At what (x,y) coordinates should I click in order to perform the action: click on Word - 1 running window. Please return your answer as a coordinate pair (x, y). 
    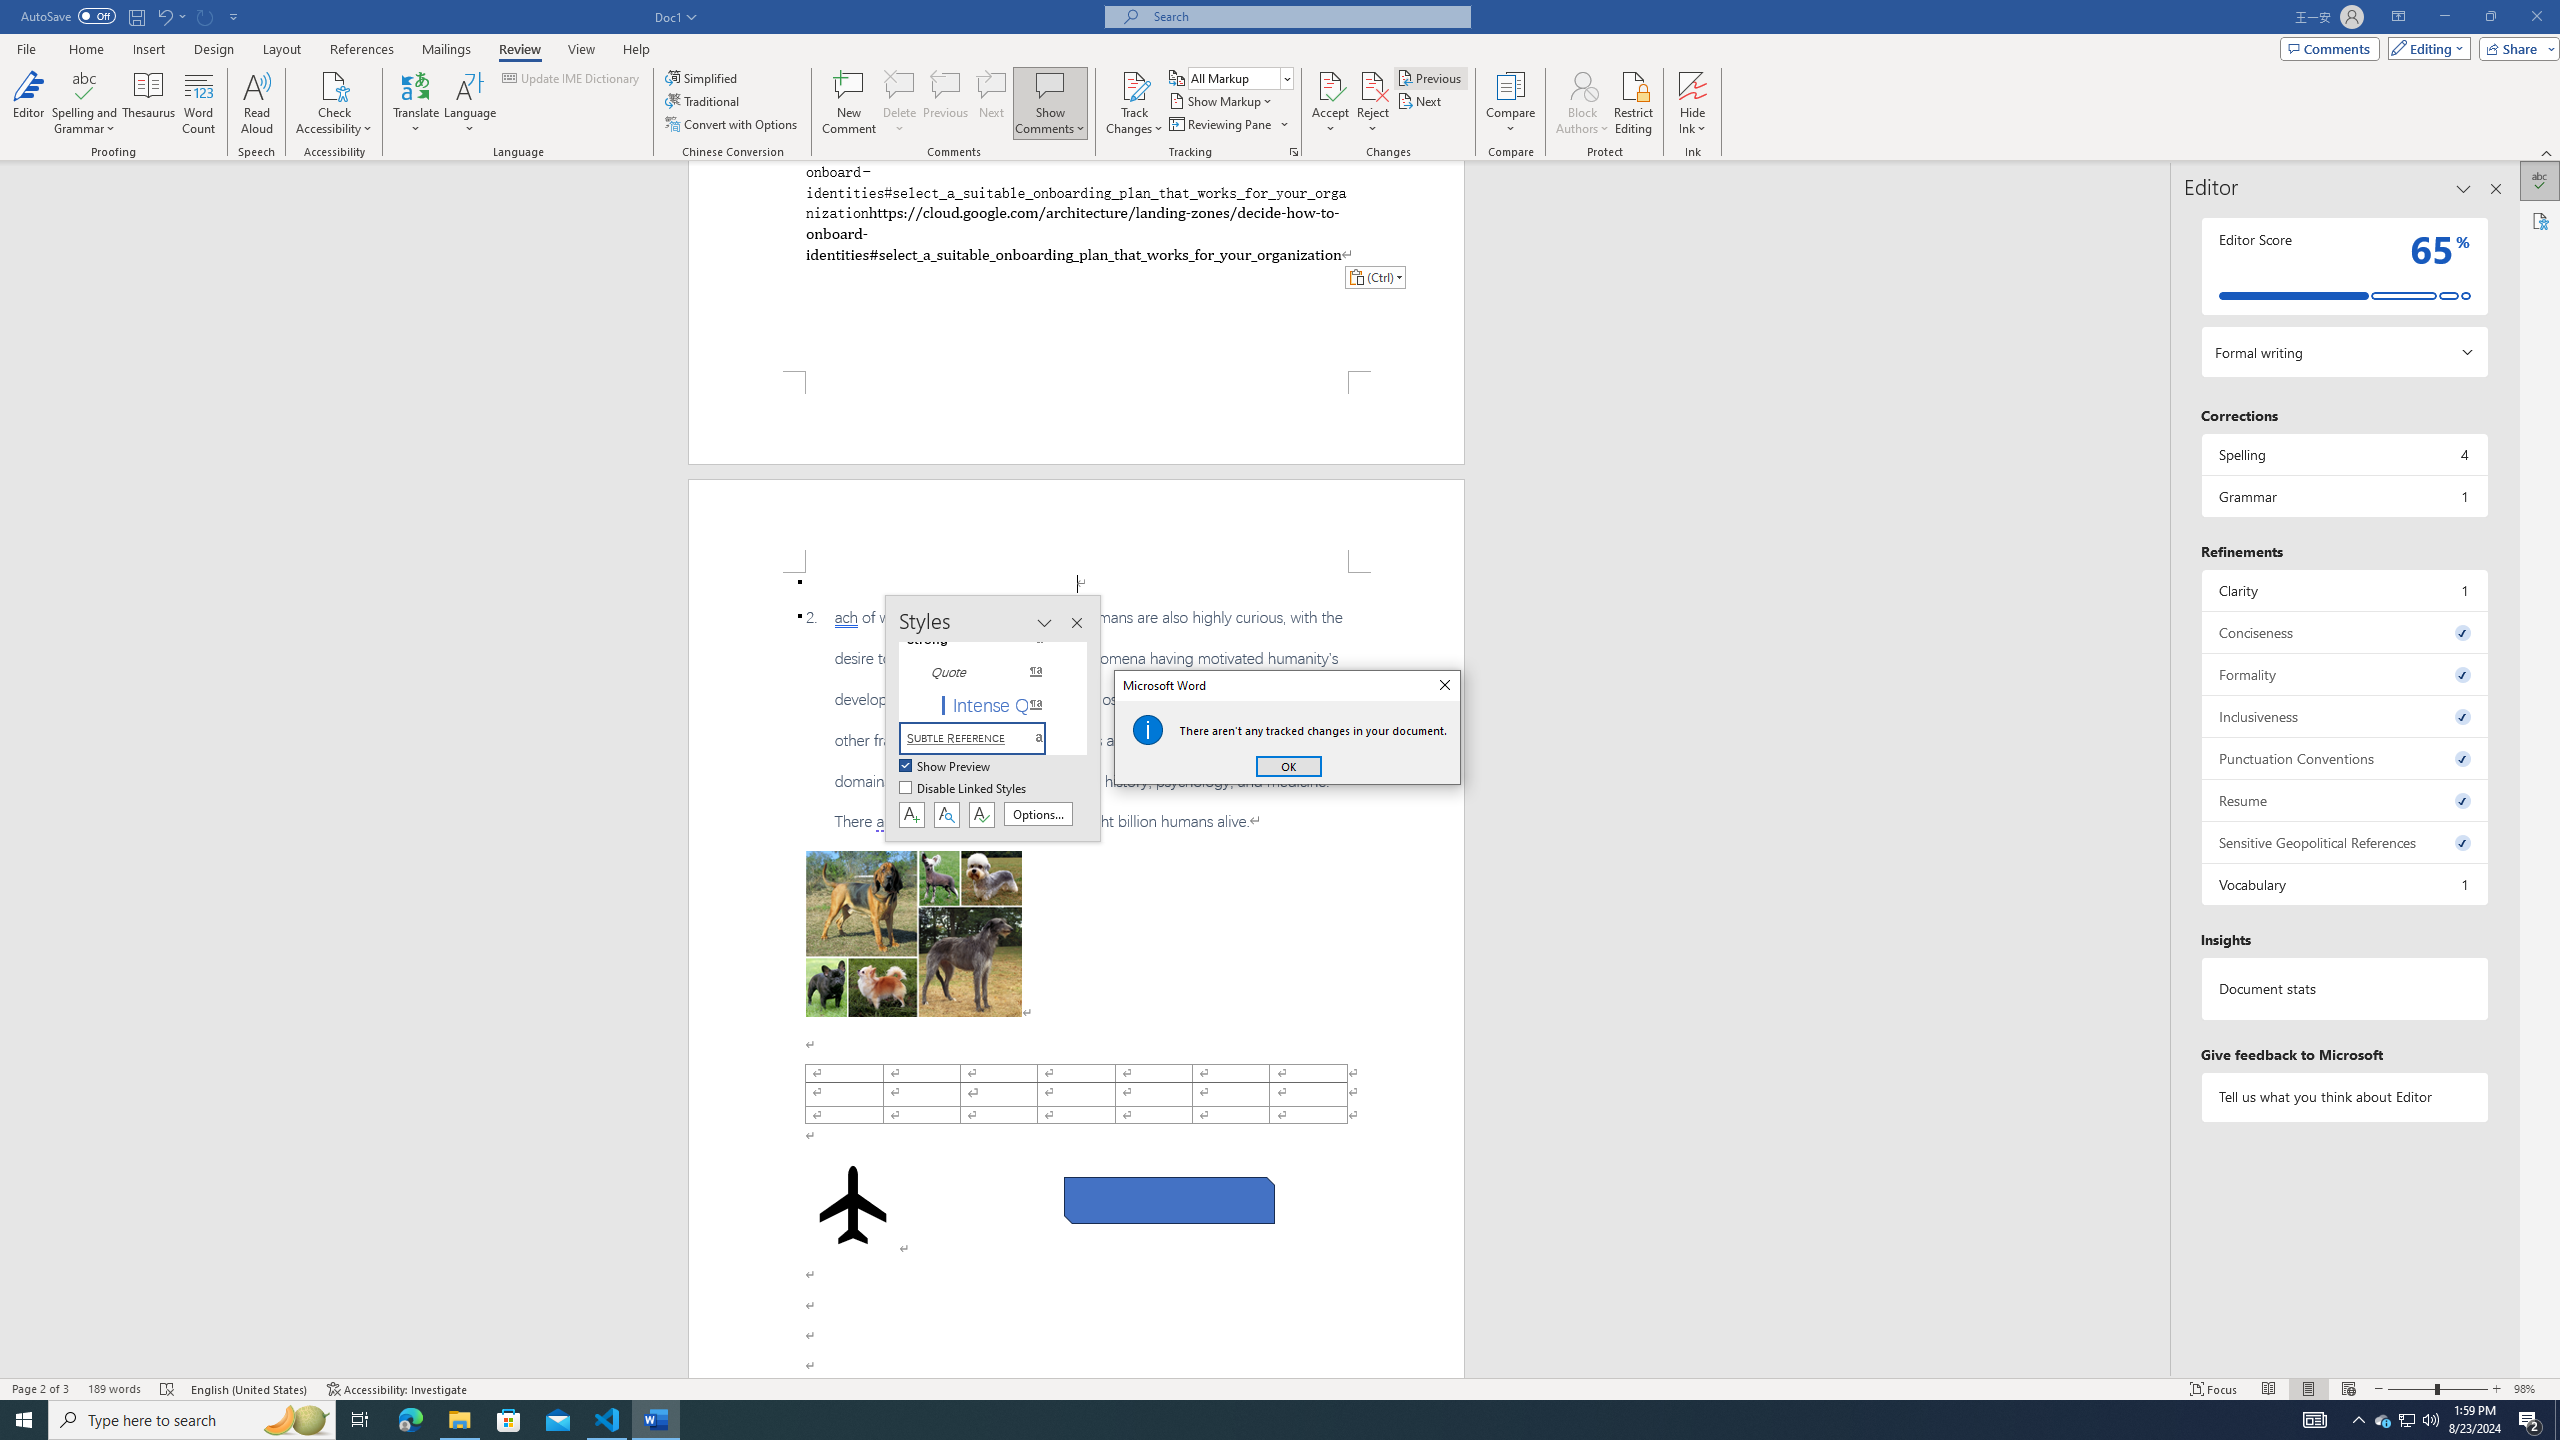
    Looking at the image, I should click on (656, 1420).